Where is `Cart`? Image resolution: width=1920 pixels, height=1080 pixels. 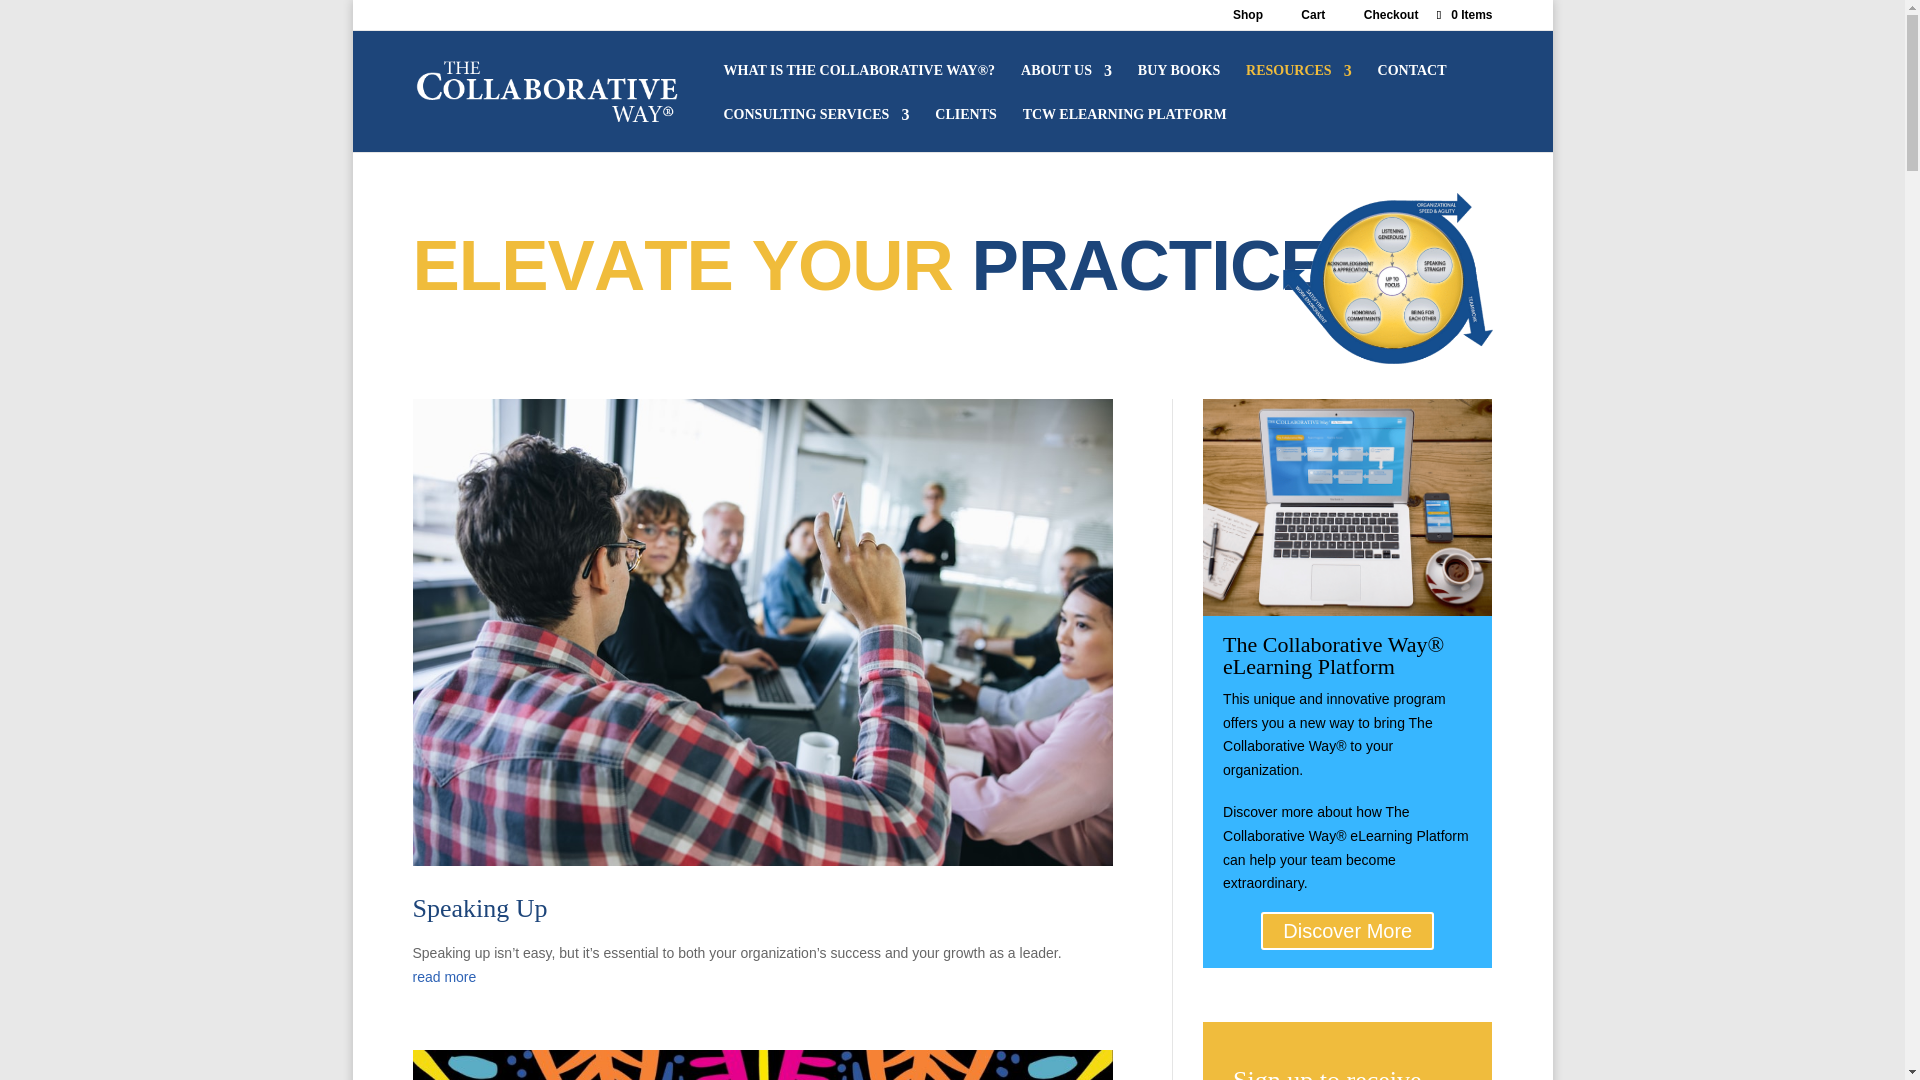
Cart is located at coordinates (1312, 19).